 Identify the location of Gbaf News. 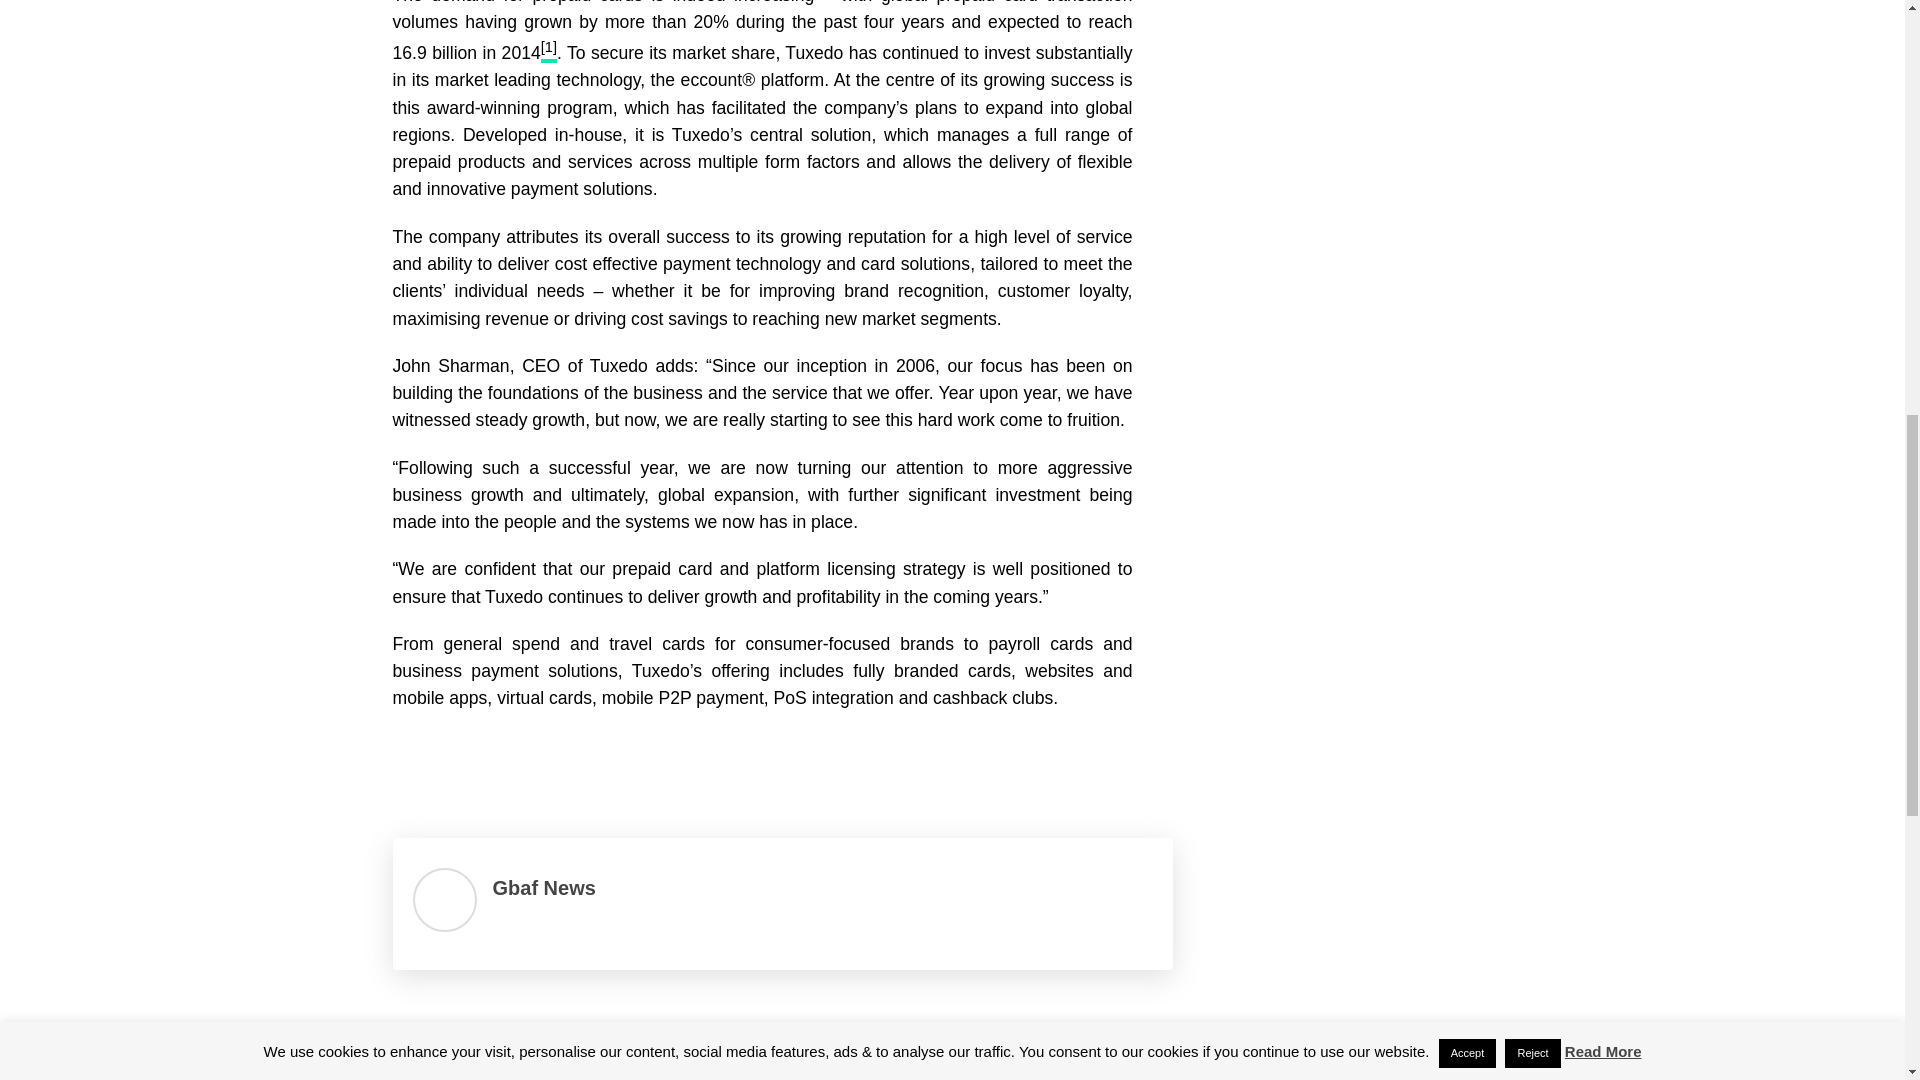
(543, 887).